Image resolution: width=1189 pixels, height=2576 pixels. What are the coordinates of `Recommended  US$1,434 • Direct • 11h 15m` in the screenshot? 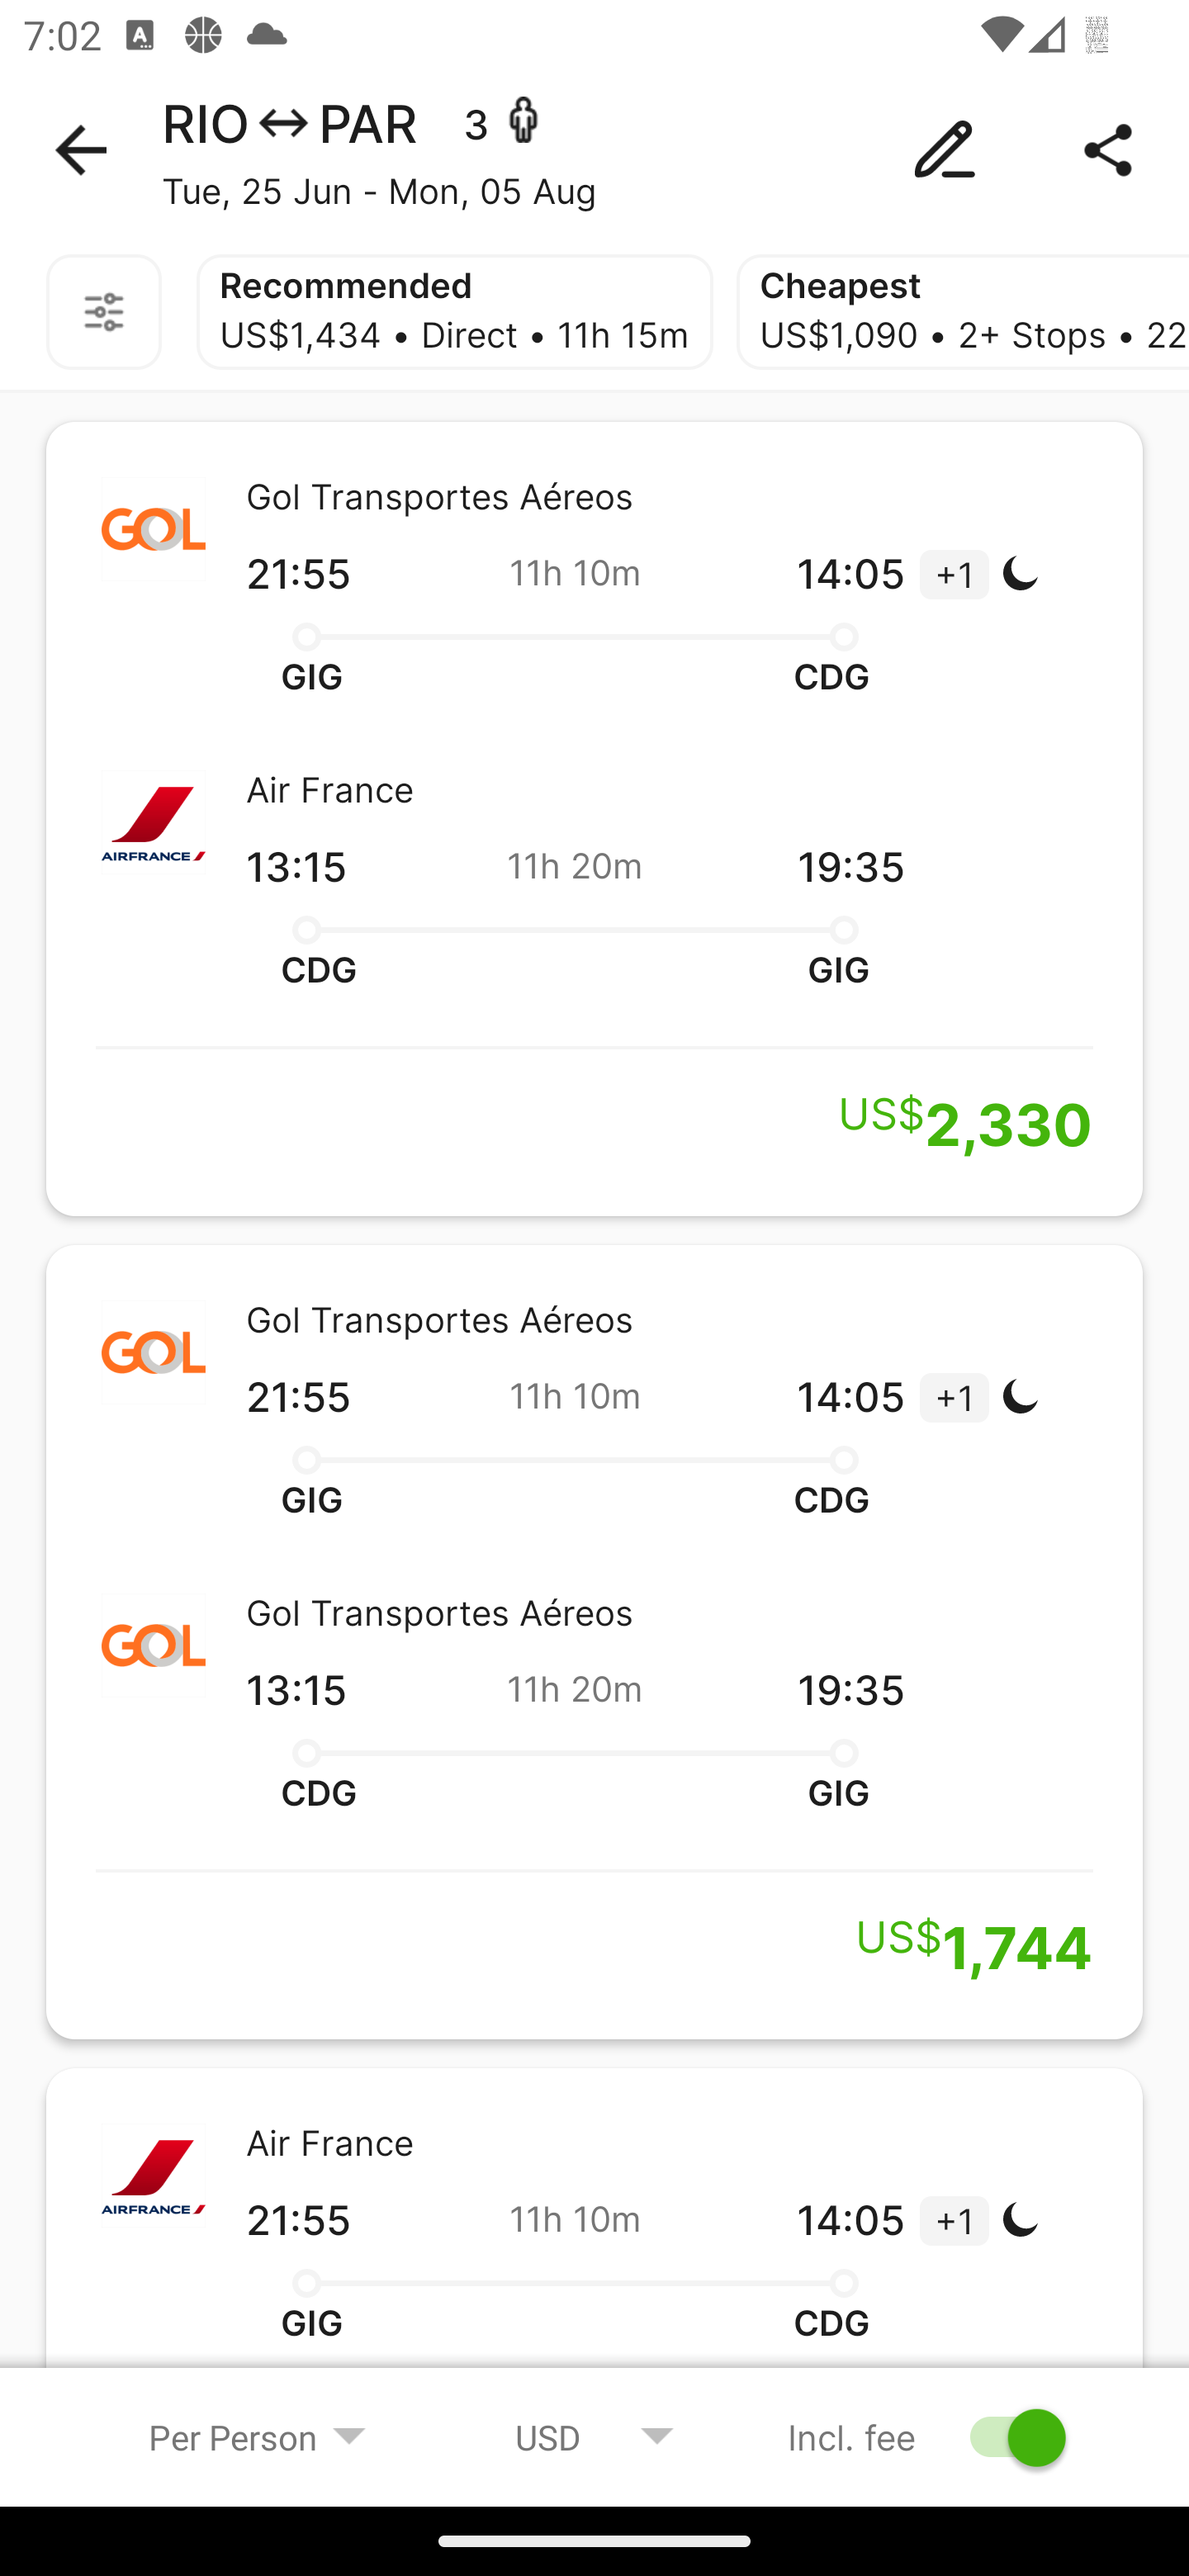 It's located at (454, 312).